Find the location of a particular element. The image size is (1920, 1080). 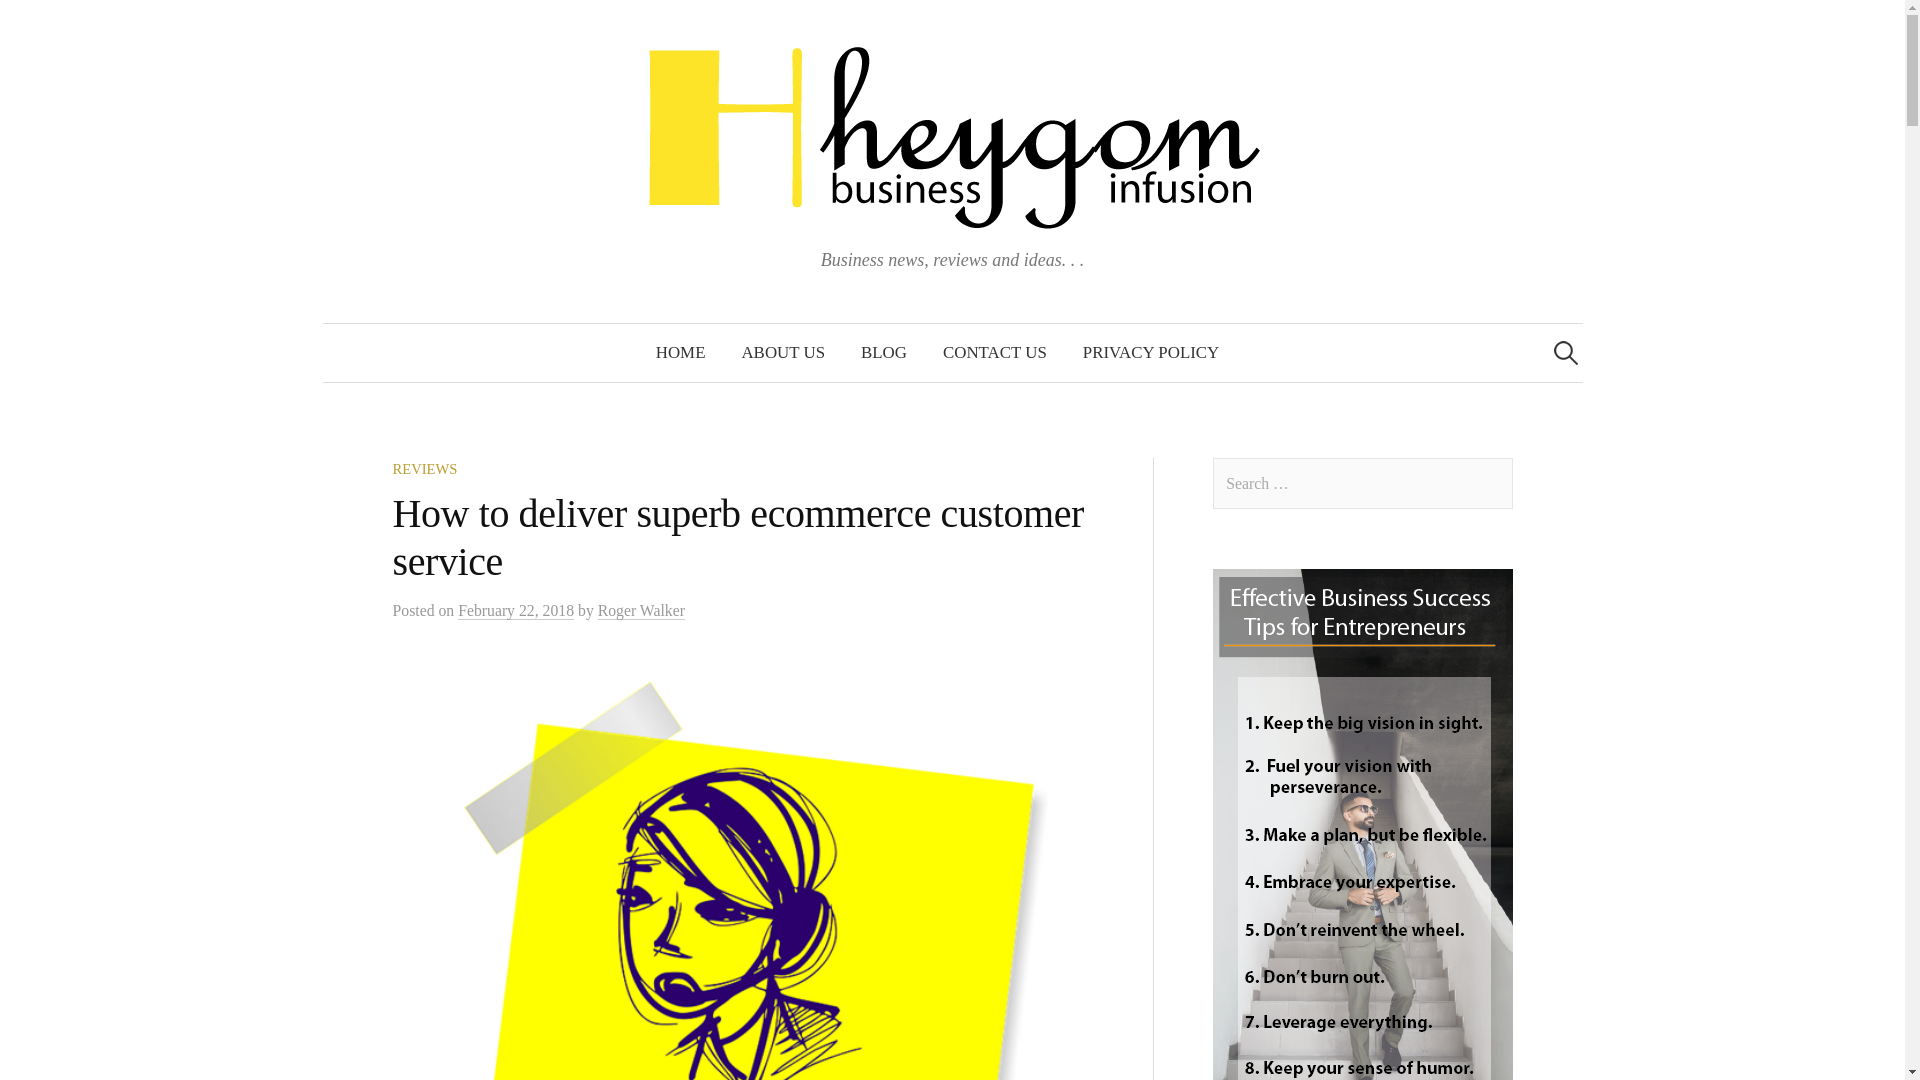

CONTACT US is located at coordinates (995, 353).